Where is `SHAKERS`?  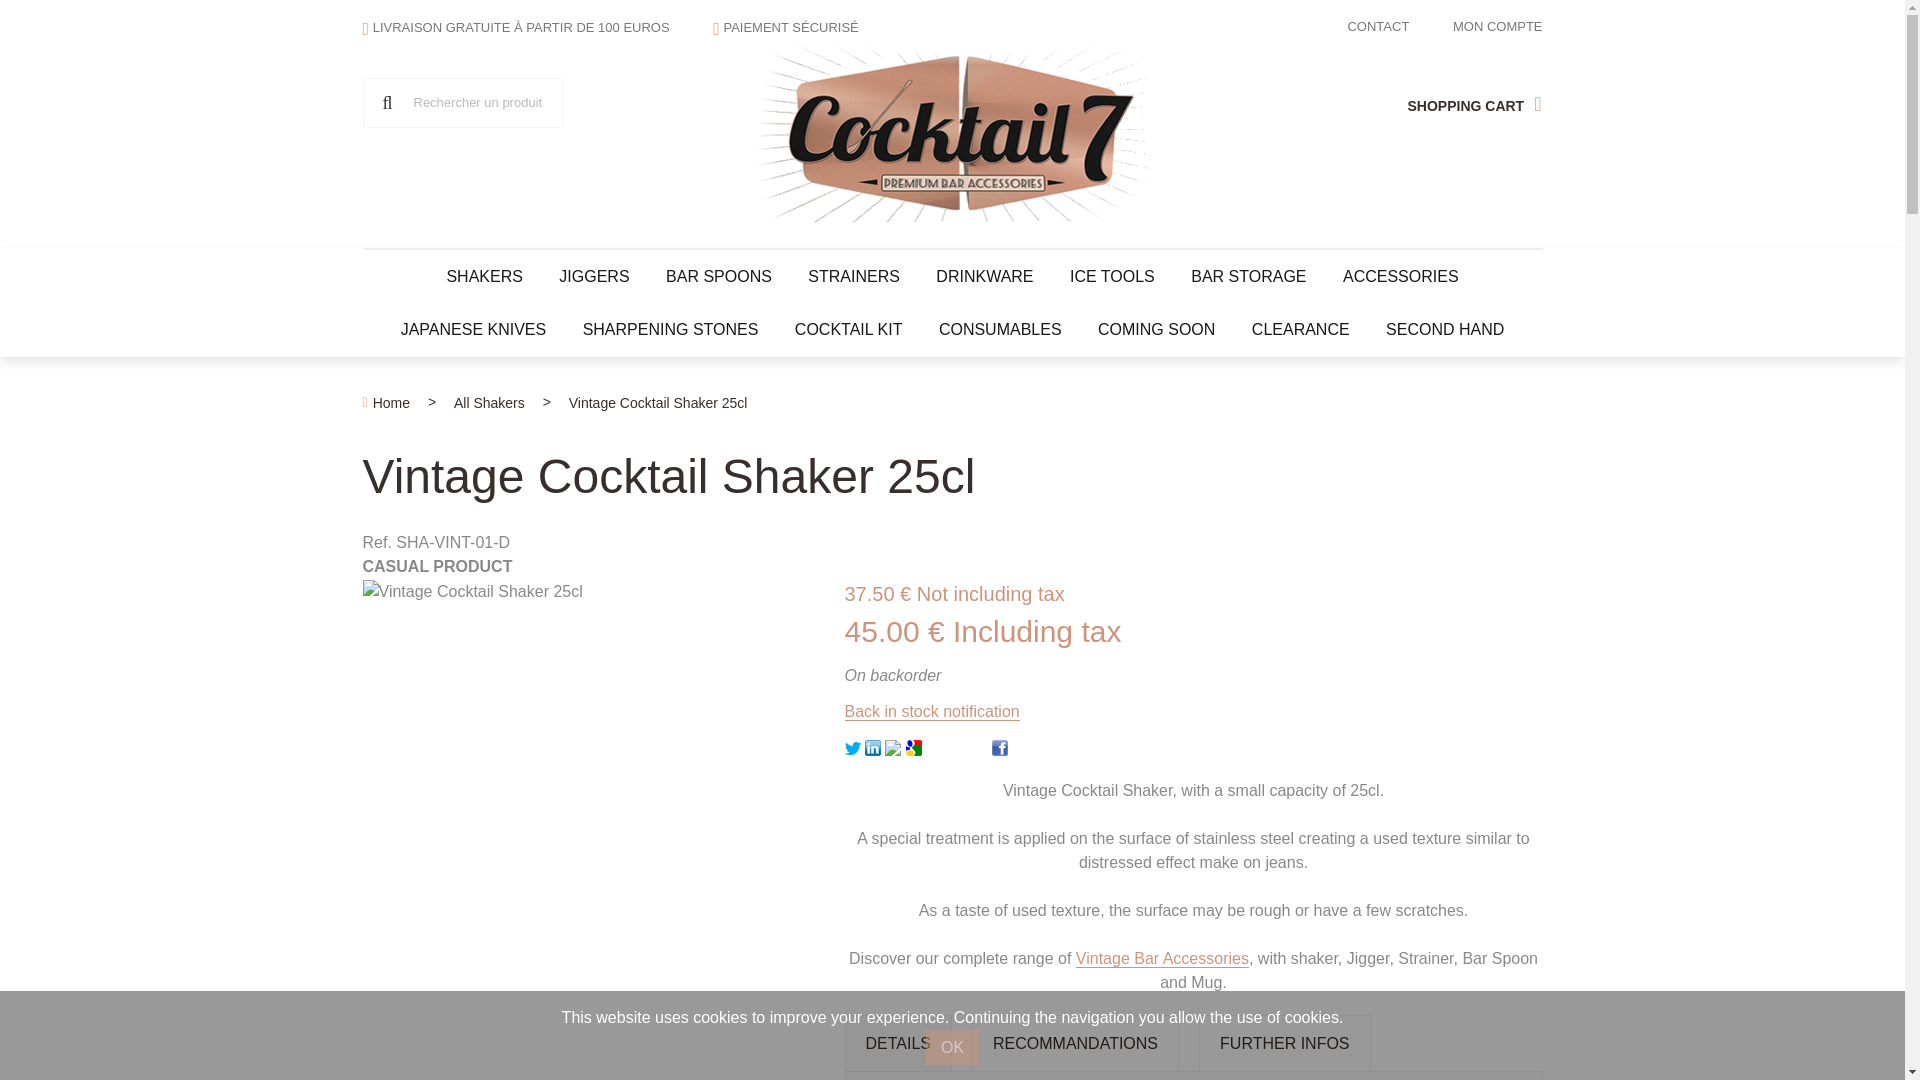 SHAKERS is located at coordinates (484, 276).